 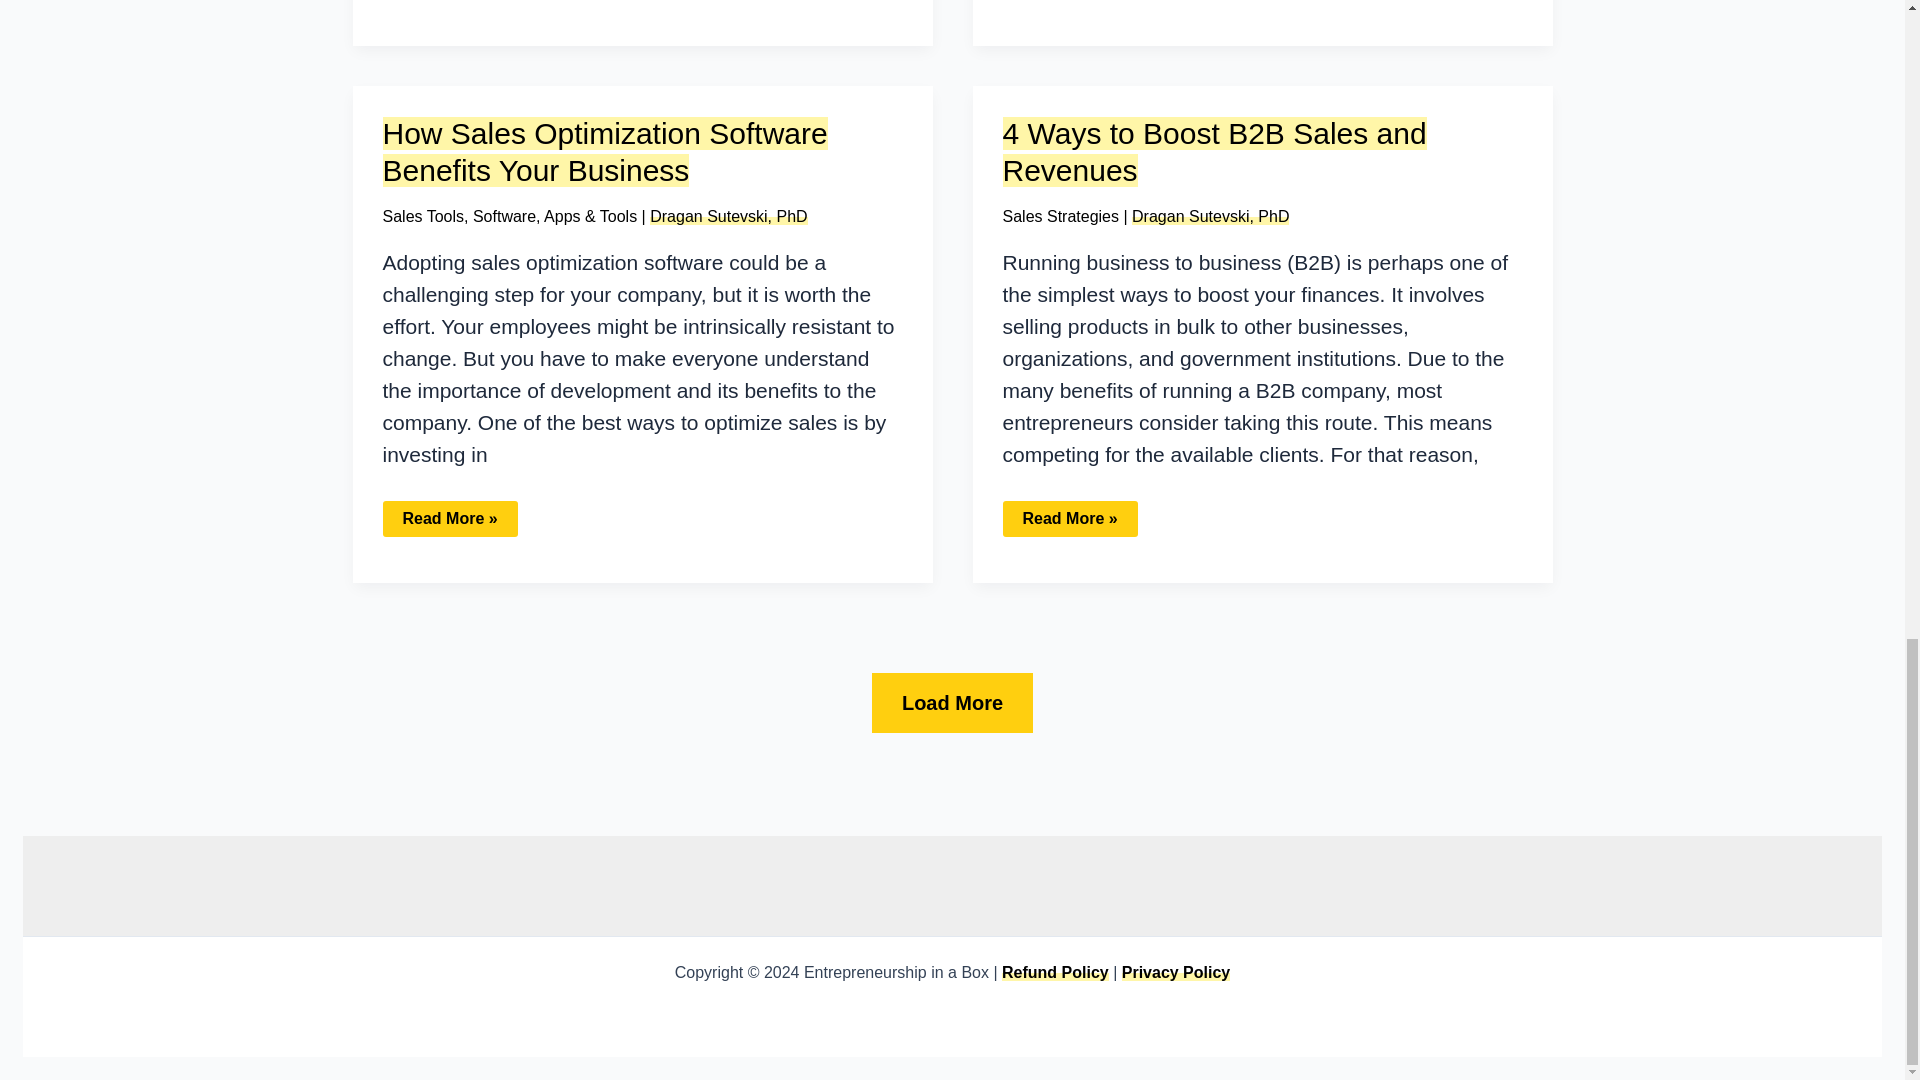 I want to click on View all posts by Dragan Sutevski, PhD, so click(x=728, y=216).